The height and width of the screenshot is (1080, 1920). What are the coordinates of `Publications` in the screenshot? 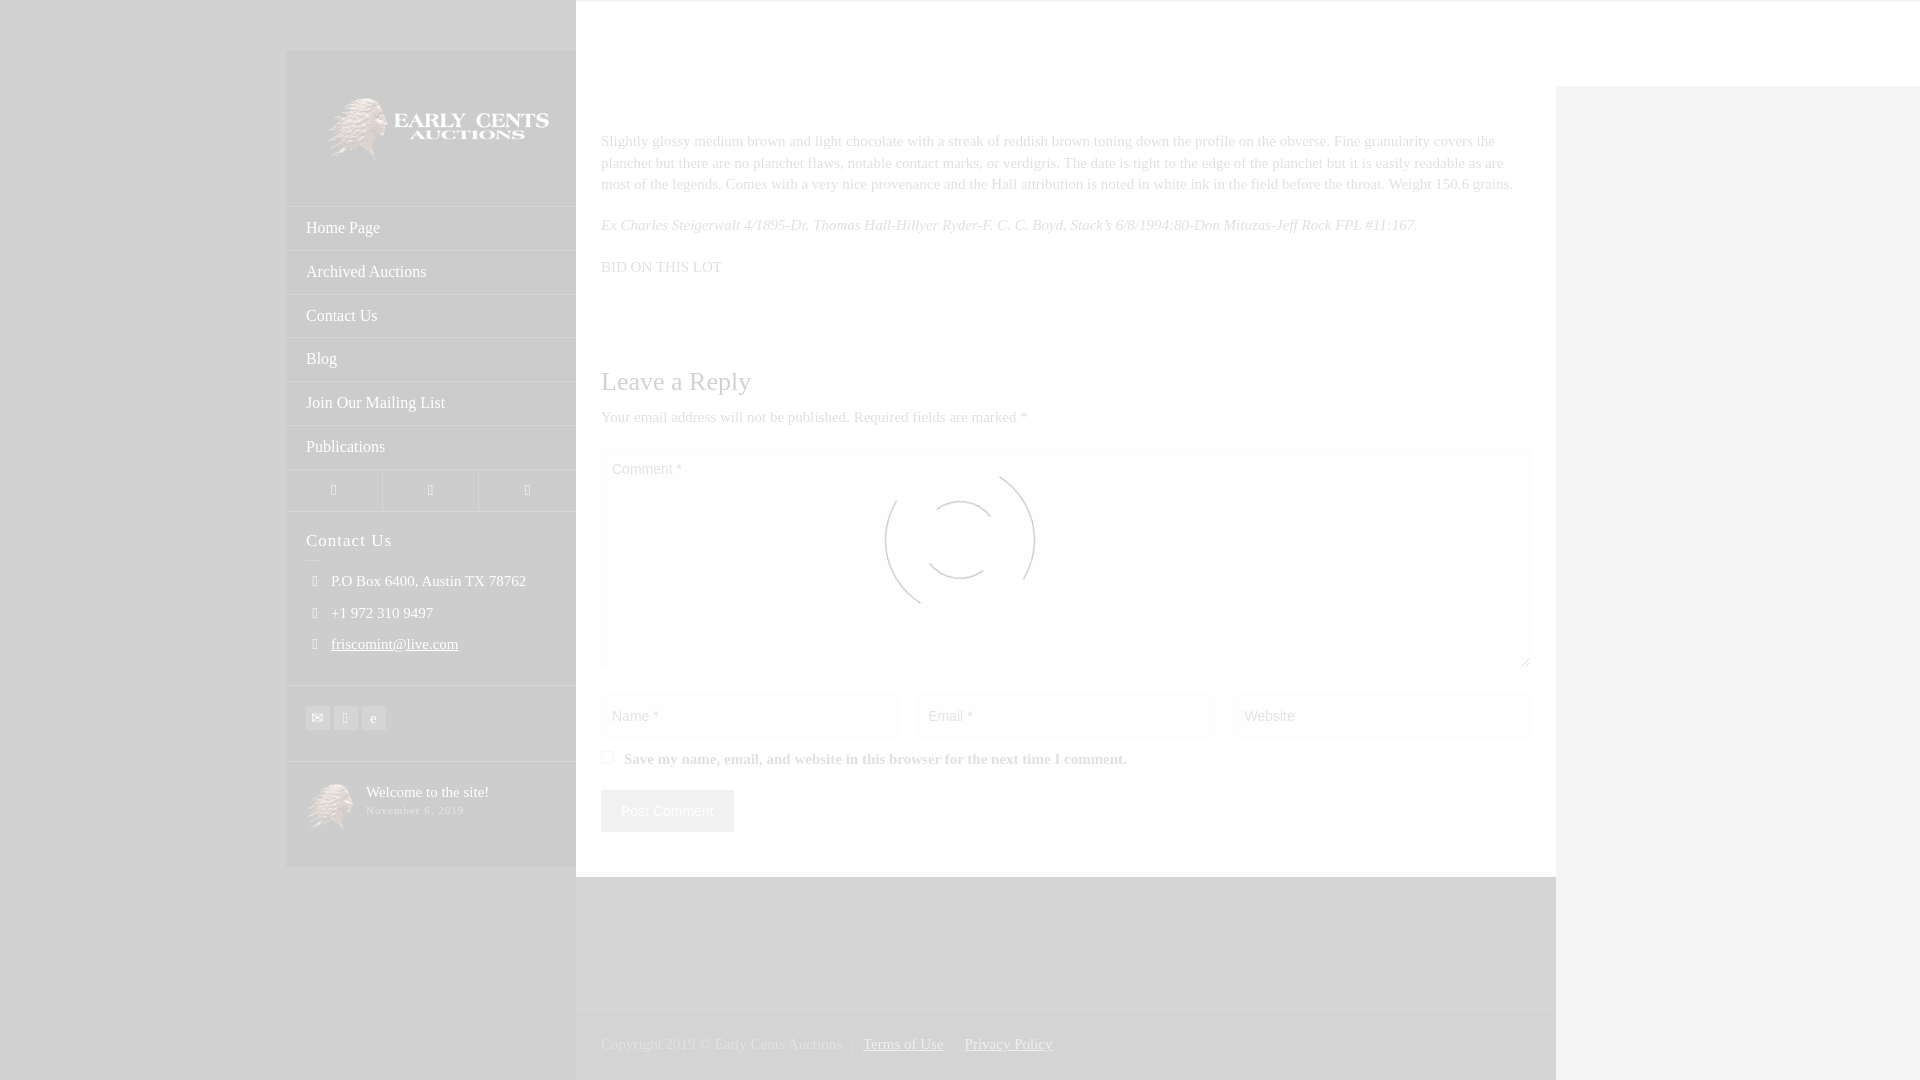 It's located at (431, 400).